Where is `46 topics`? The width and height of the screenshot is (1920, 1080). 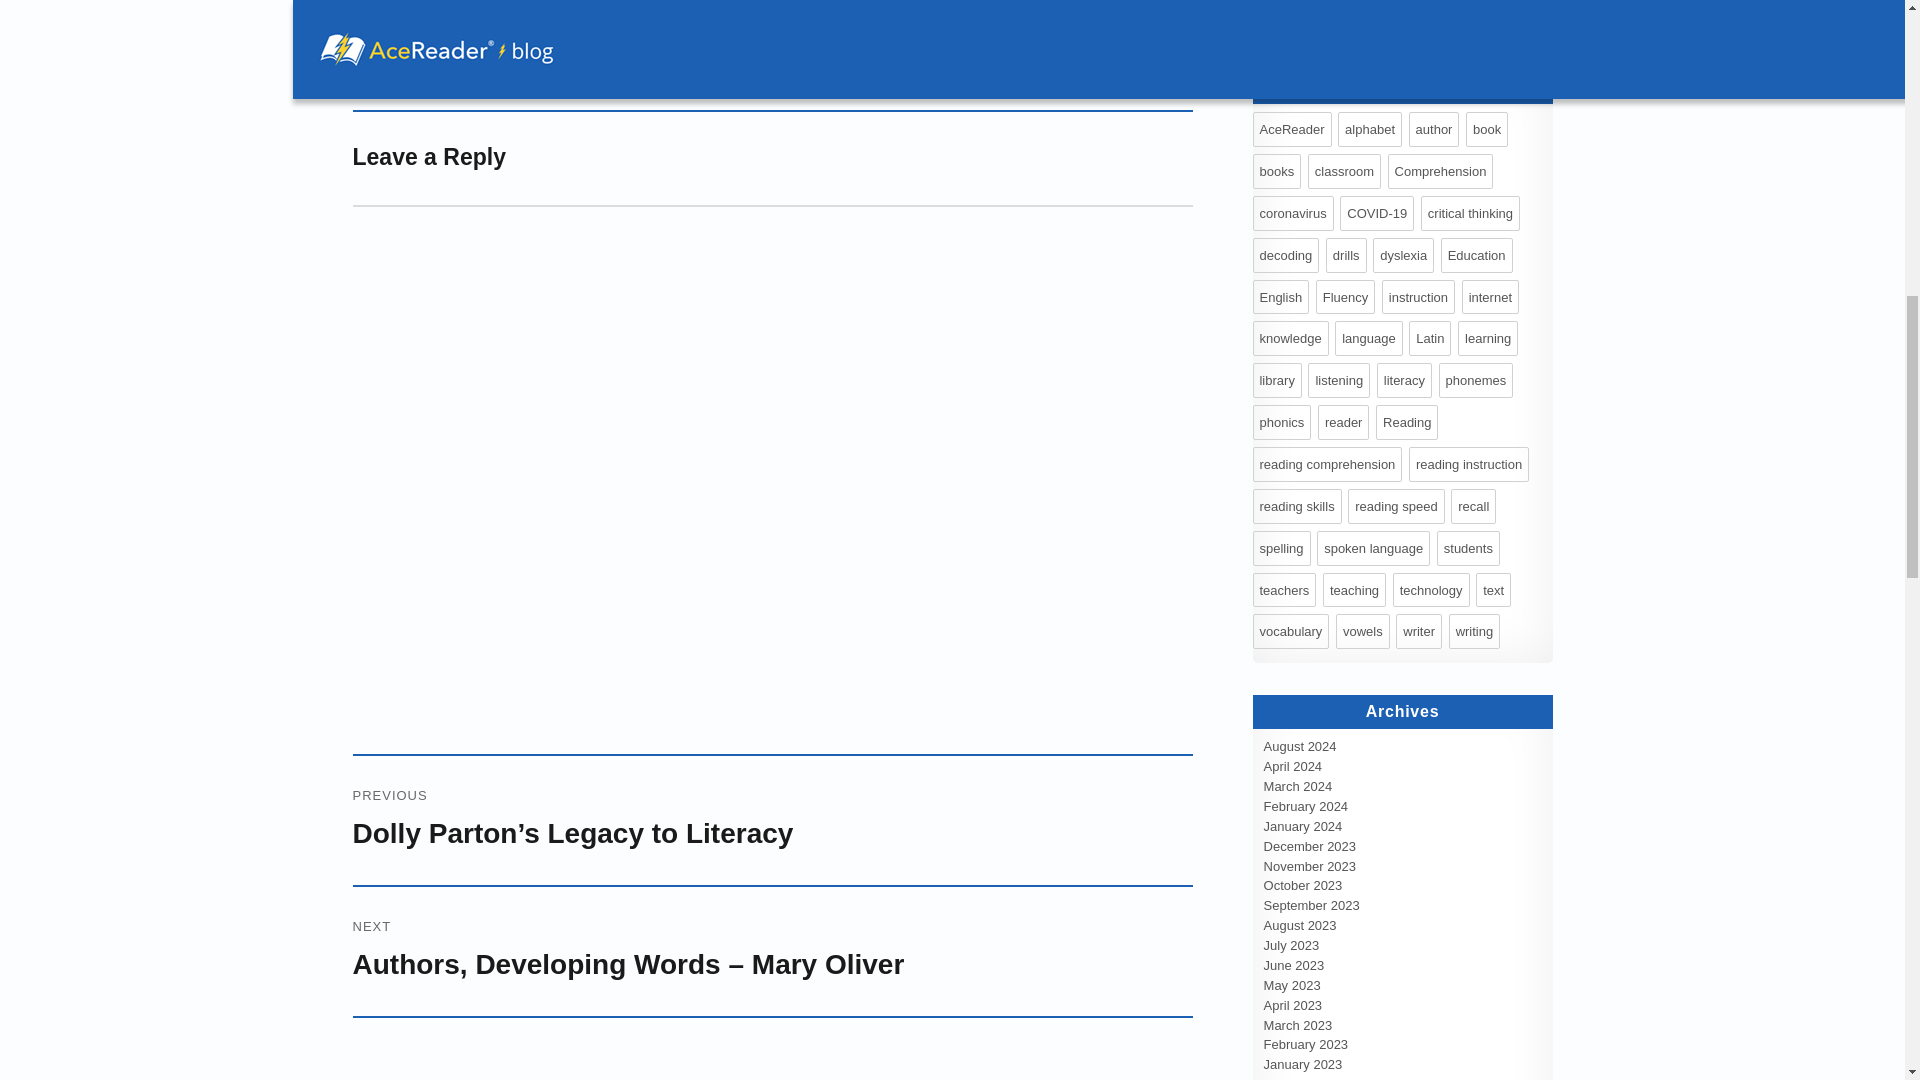
46 topics is located at coordinates (1290, 129).